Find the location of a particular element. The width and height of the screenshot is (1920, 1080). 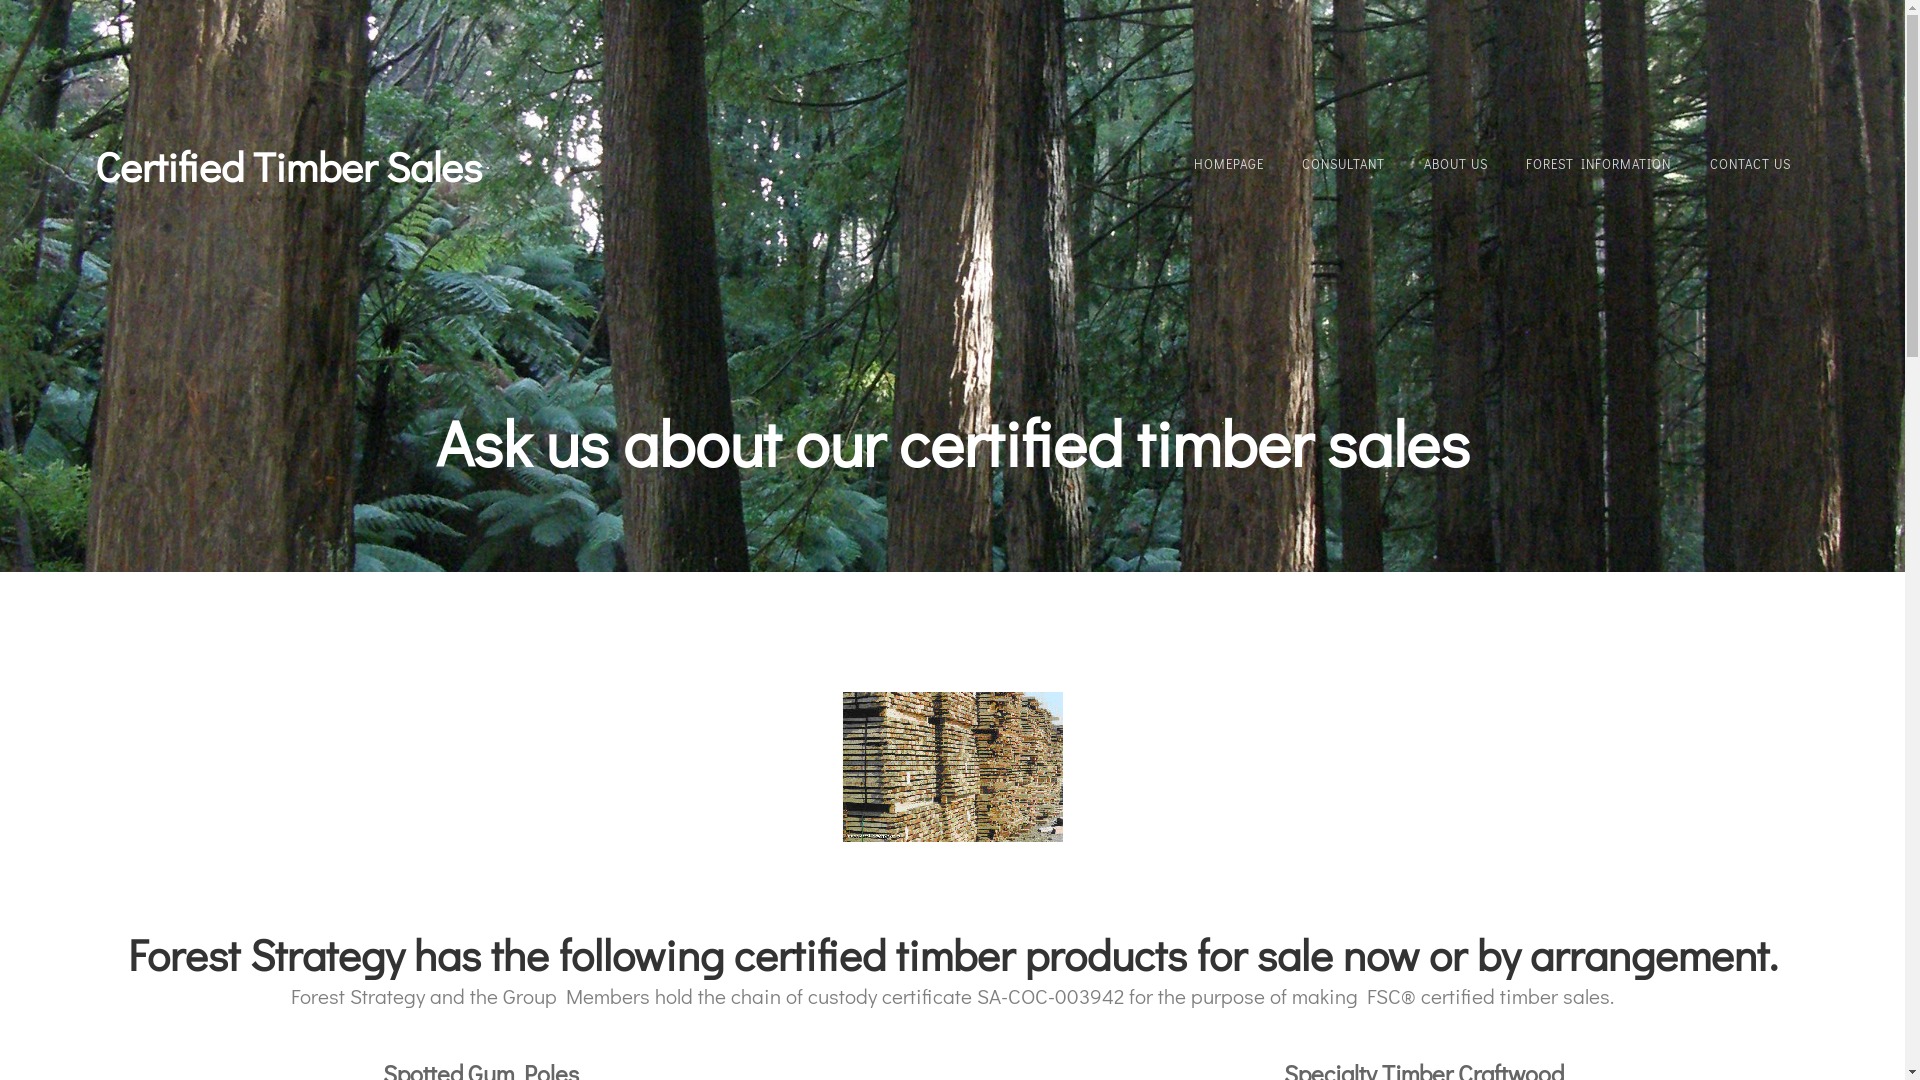

CONTACT US is located at coordinates (1750, 164).